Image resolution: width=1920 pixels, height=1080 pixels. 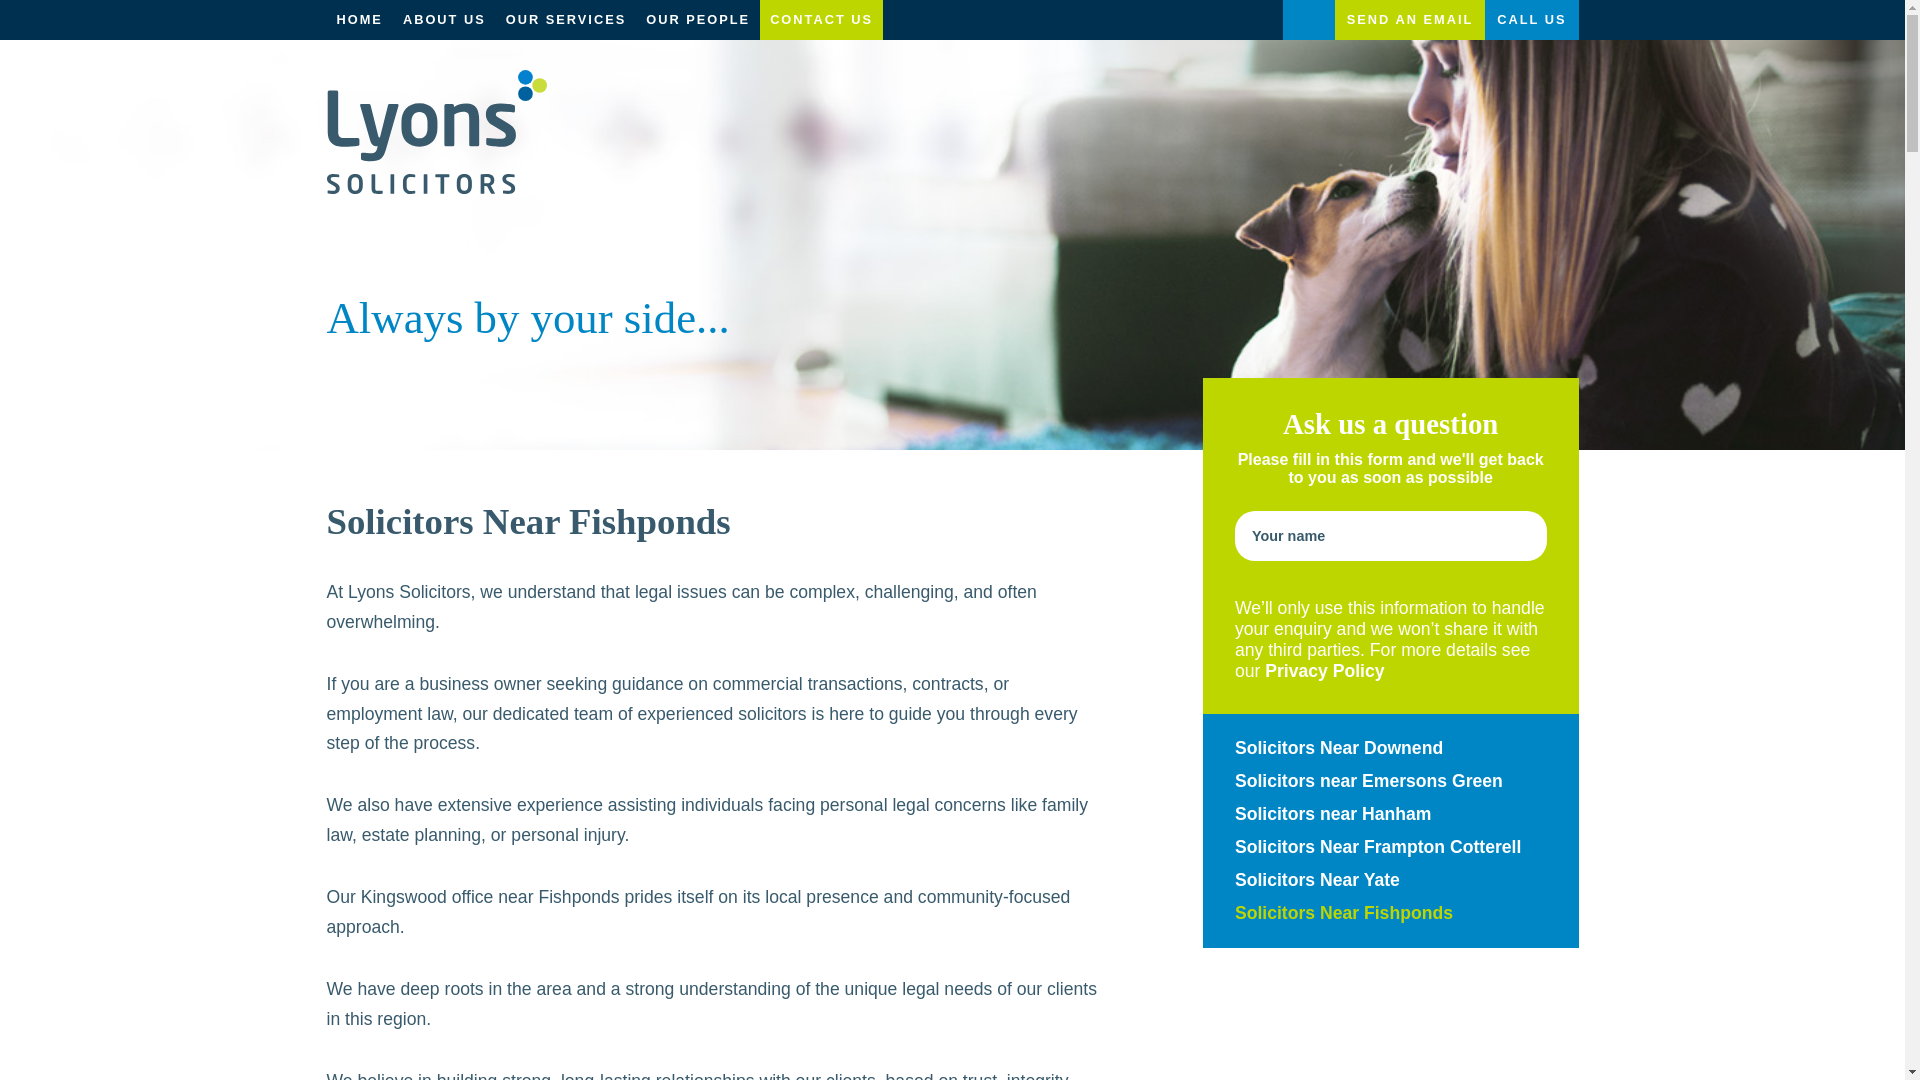 What do you see at coordinates (1390, 886) in the screenshot?
I see `Solicitors Near Yate` at bounding box center [1390, 886].